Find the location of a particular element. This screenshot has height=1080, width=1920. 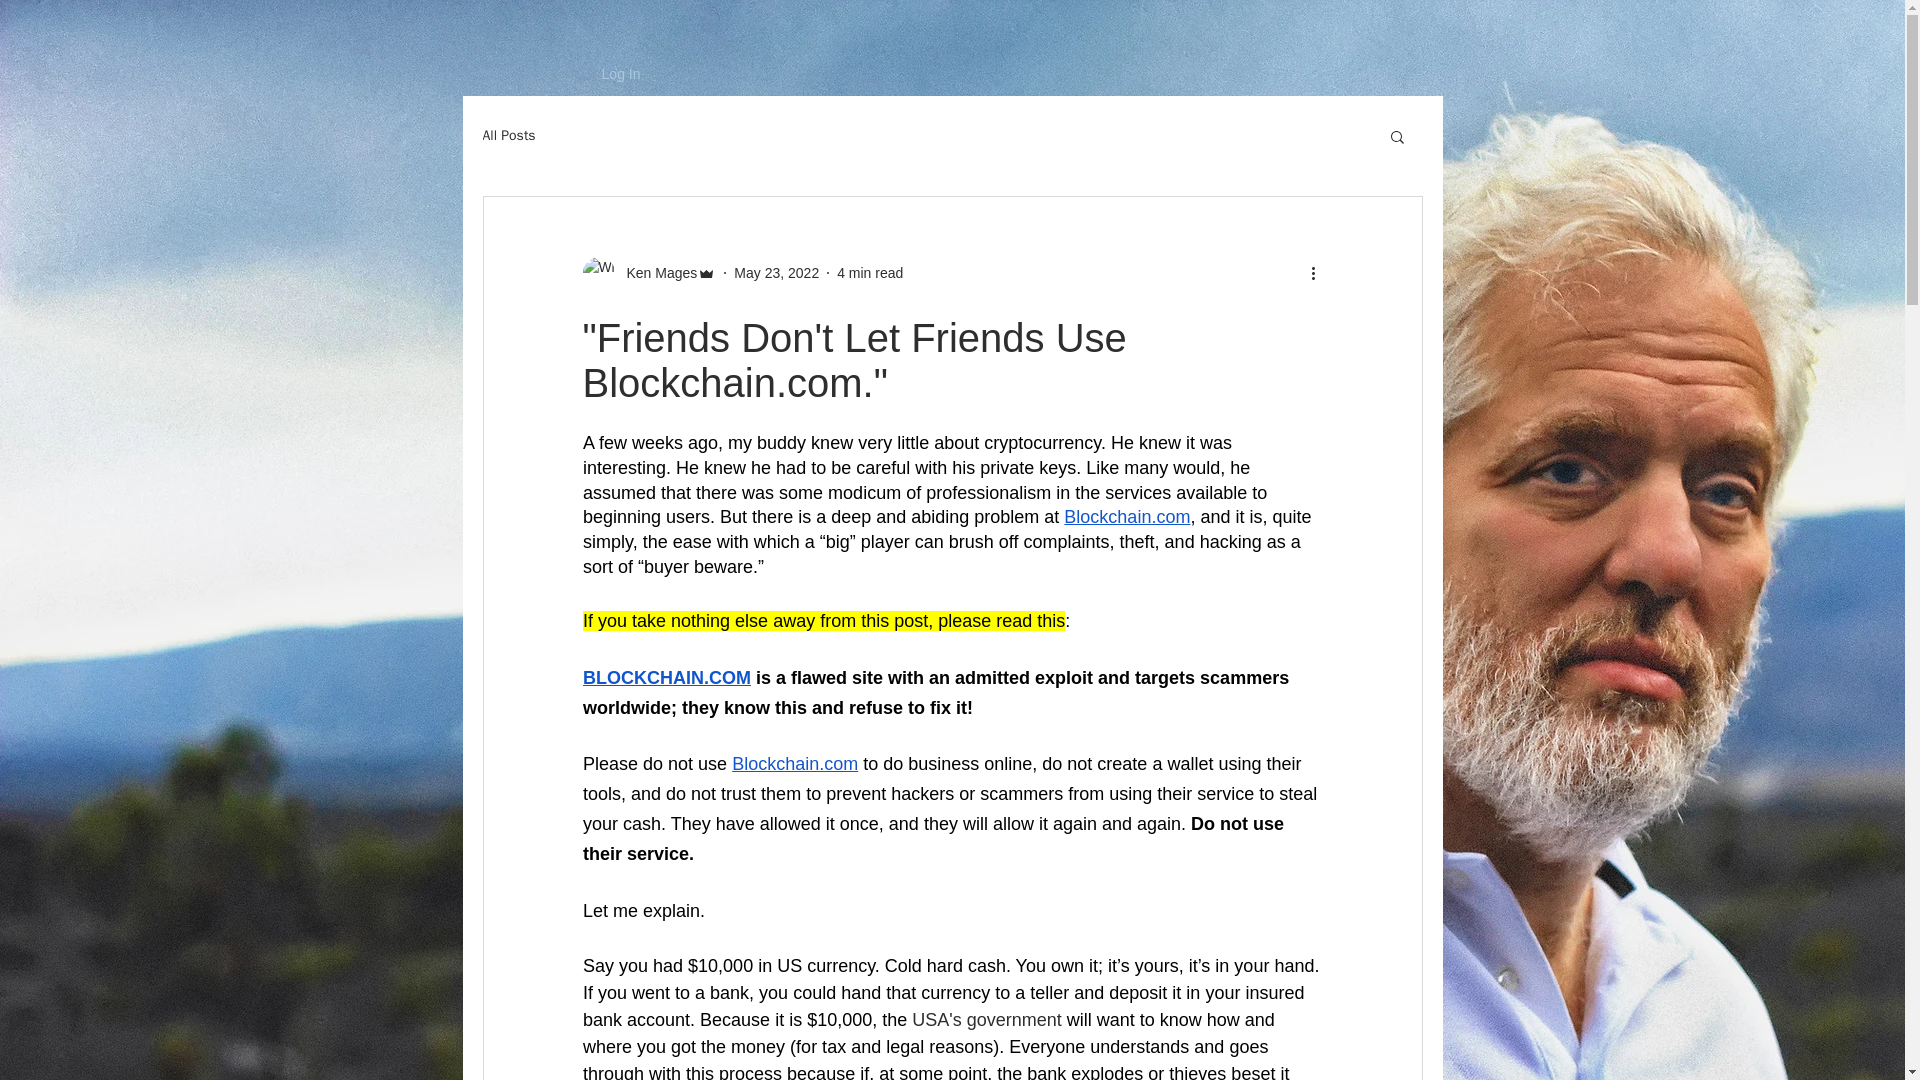

Ken Mages is located at coordinates (648, 273).